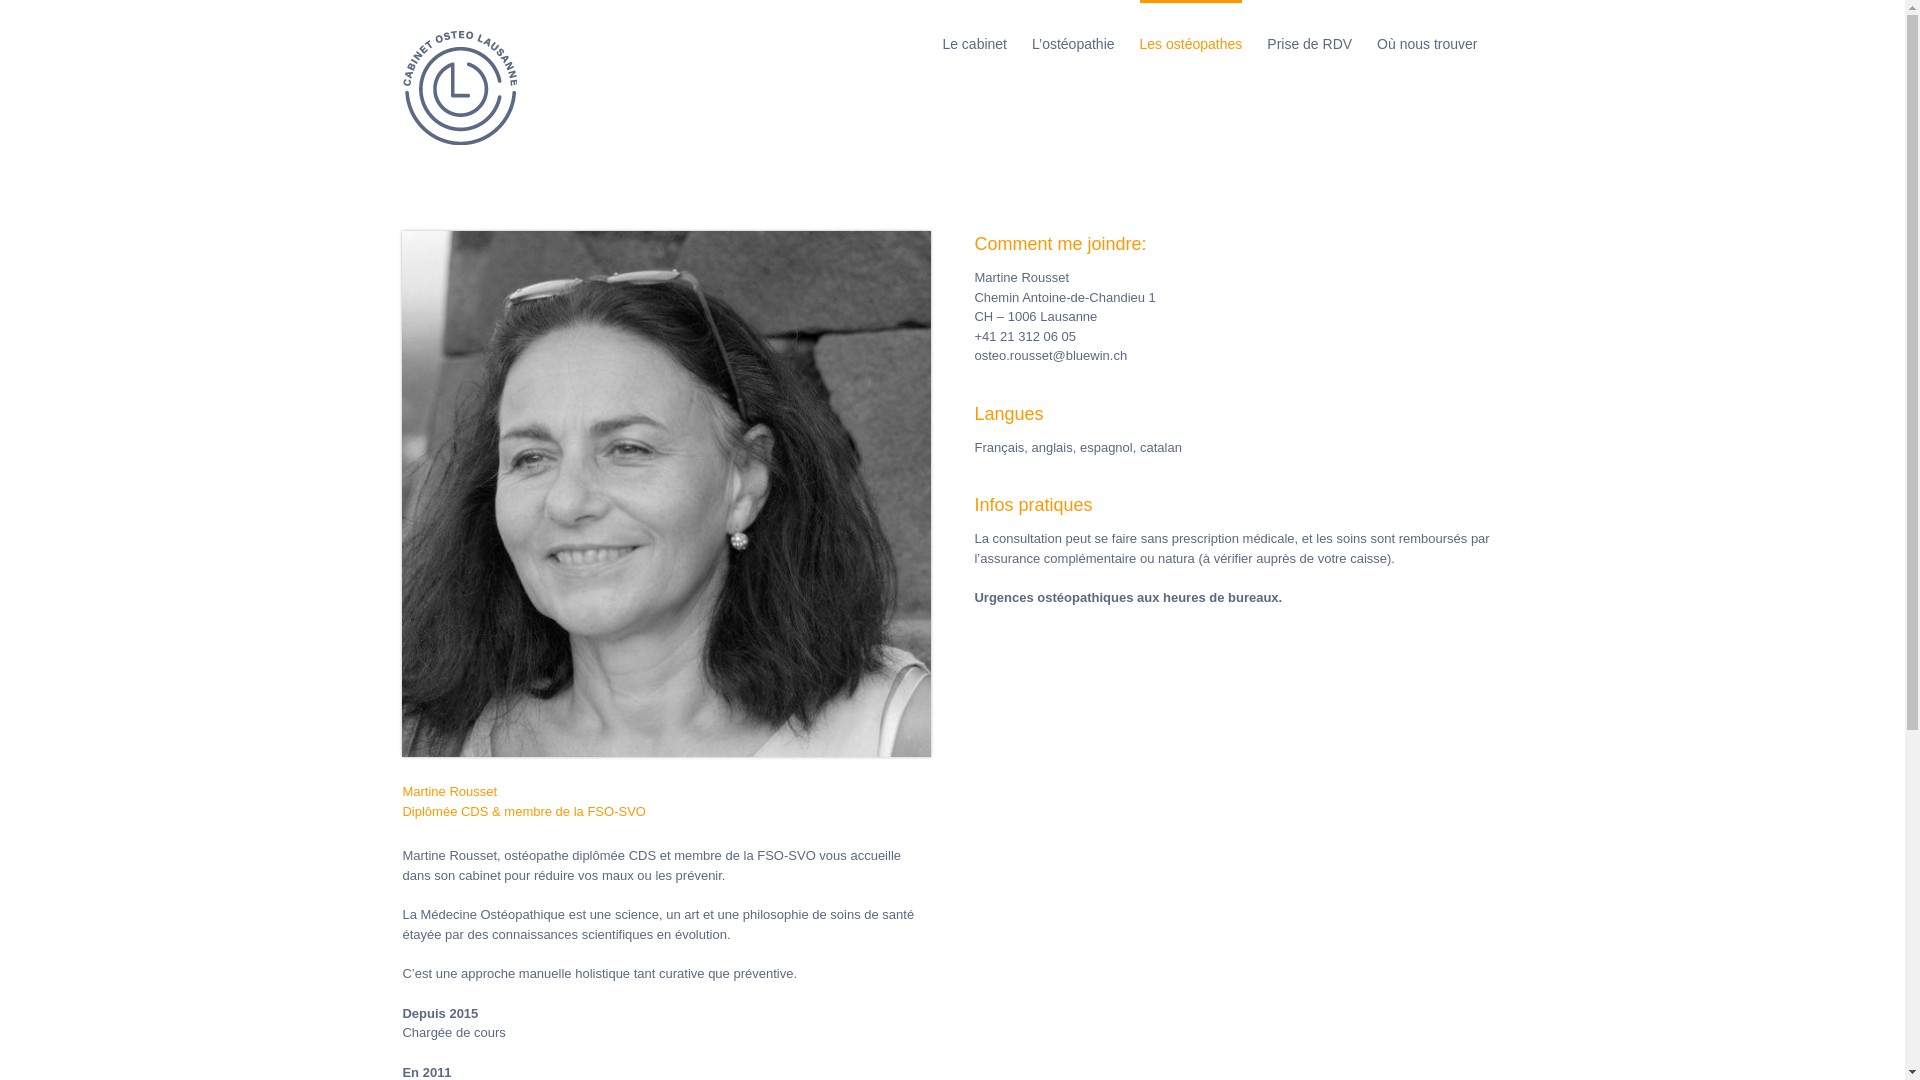  Describe the element at coordinates (1310, 42) in the screenshot. I see `Prise de RDV` at that location.